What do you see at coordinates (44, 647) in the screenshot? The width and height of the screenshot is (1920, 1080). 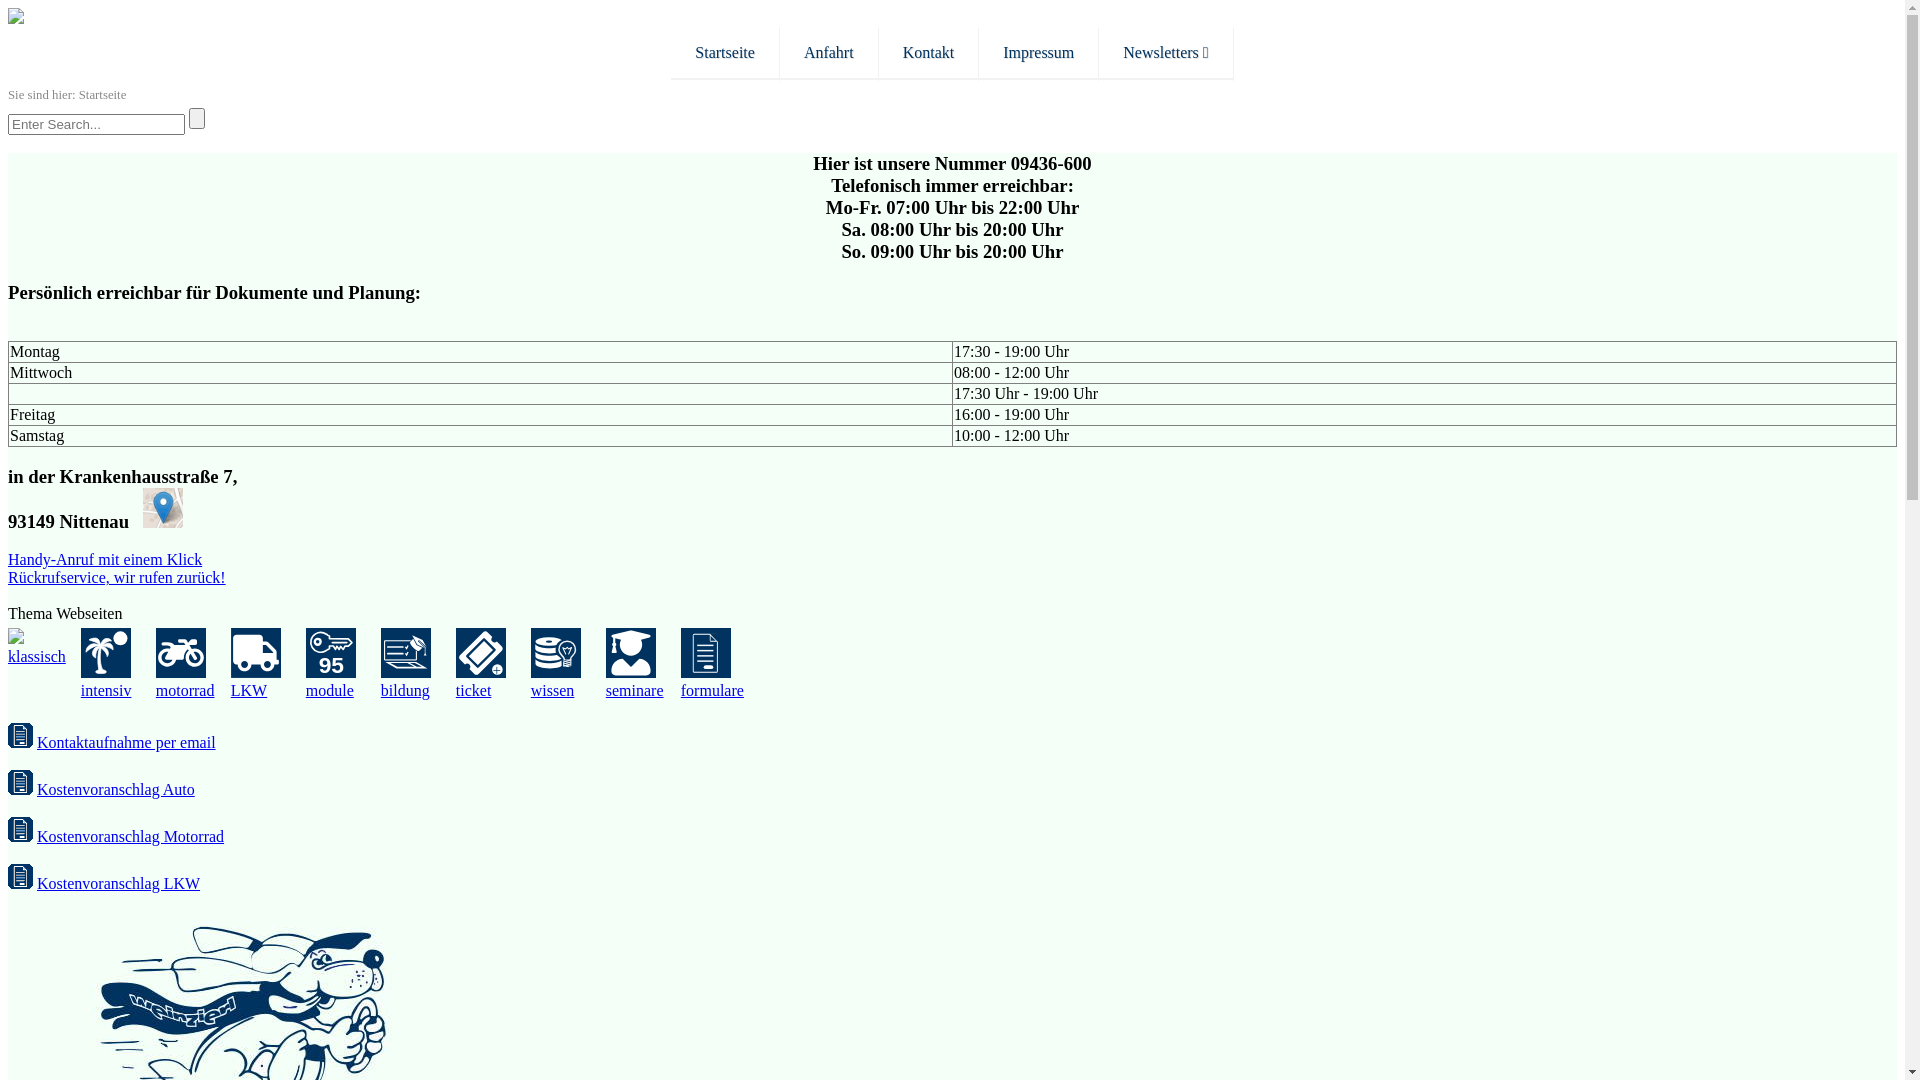 I see `klassisch` at bounding box center [44, 647].